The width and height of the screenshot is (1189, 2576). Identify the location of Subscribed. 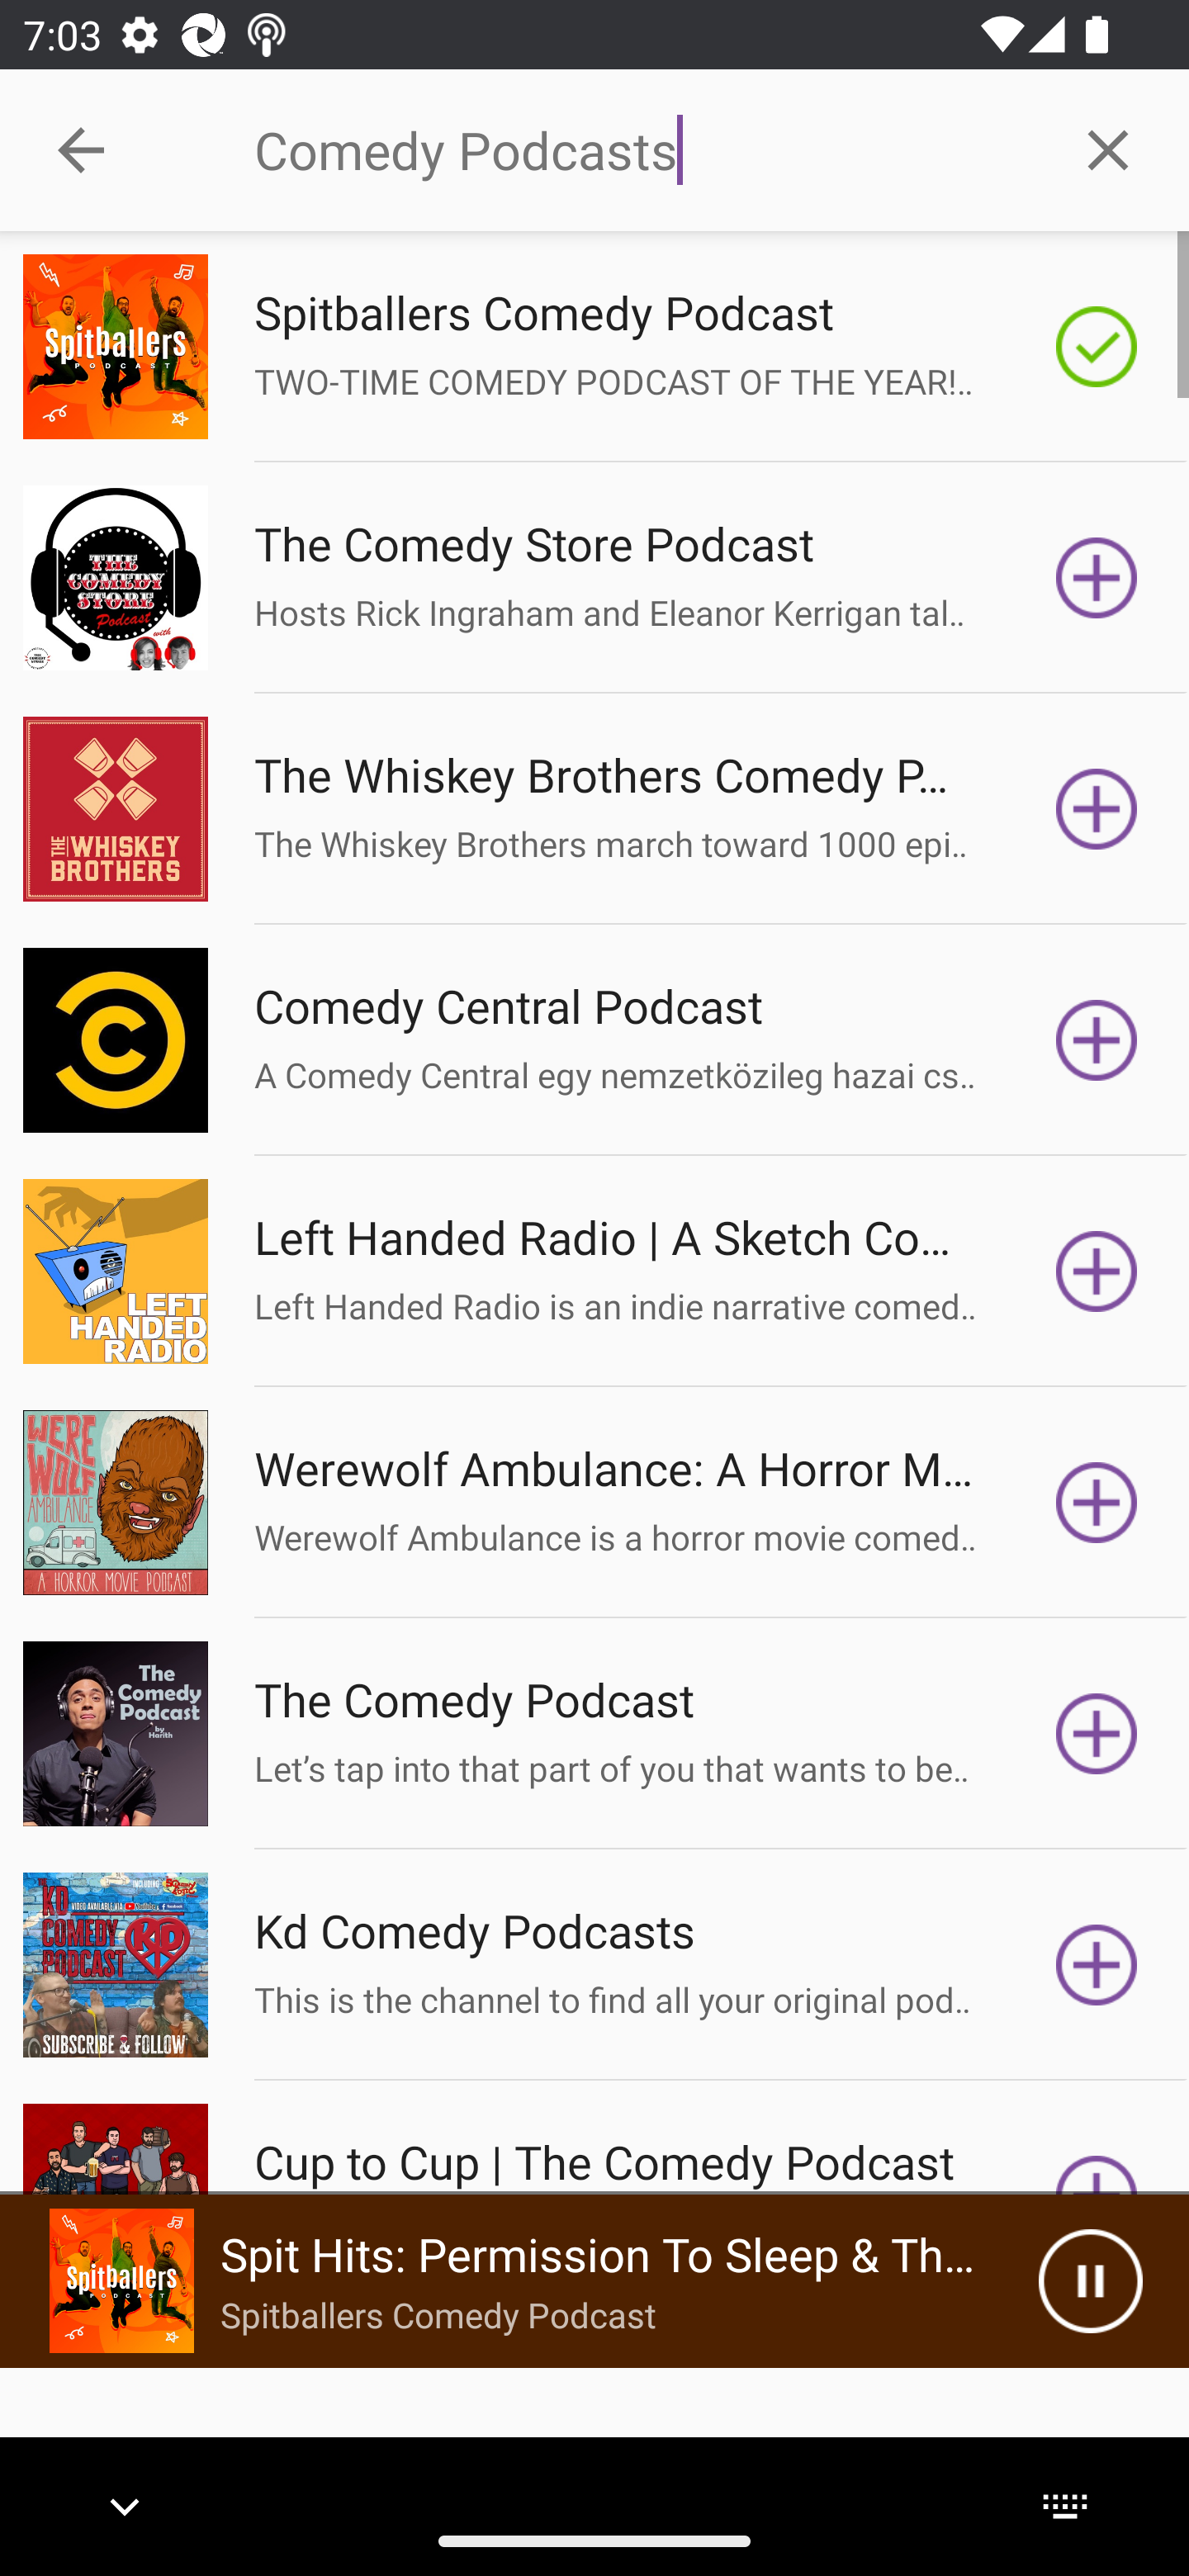
(1097, 347).